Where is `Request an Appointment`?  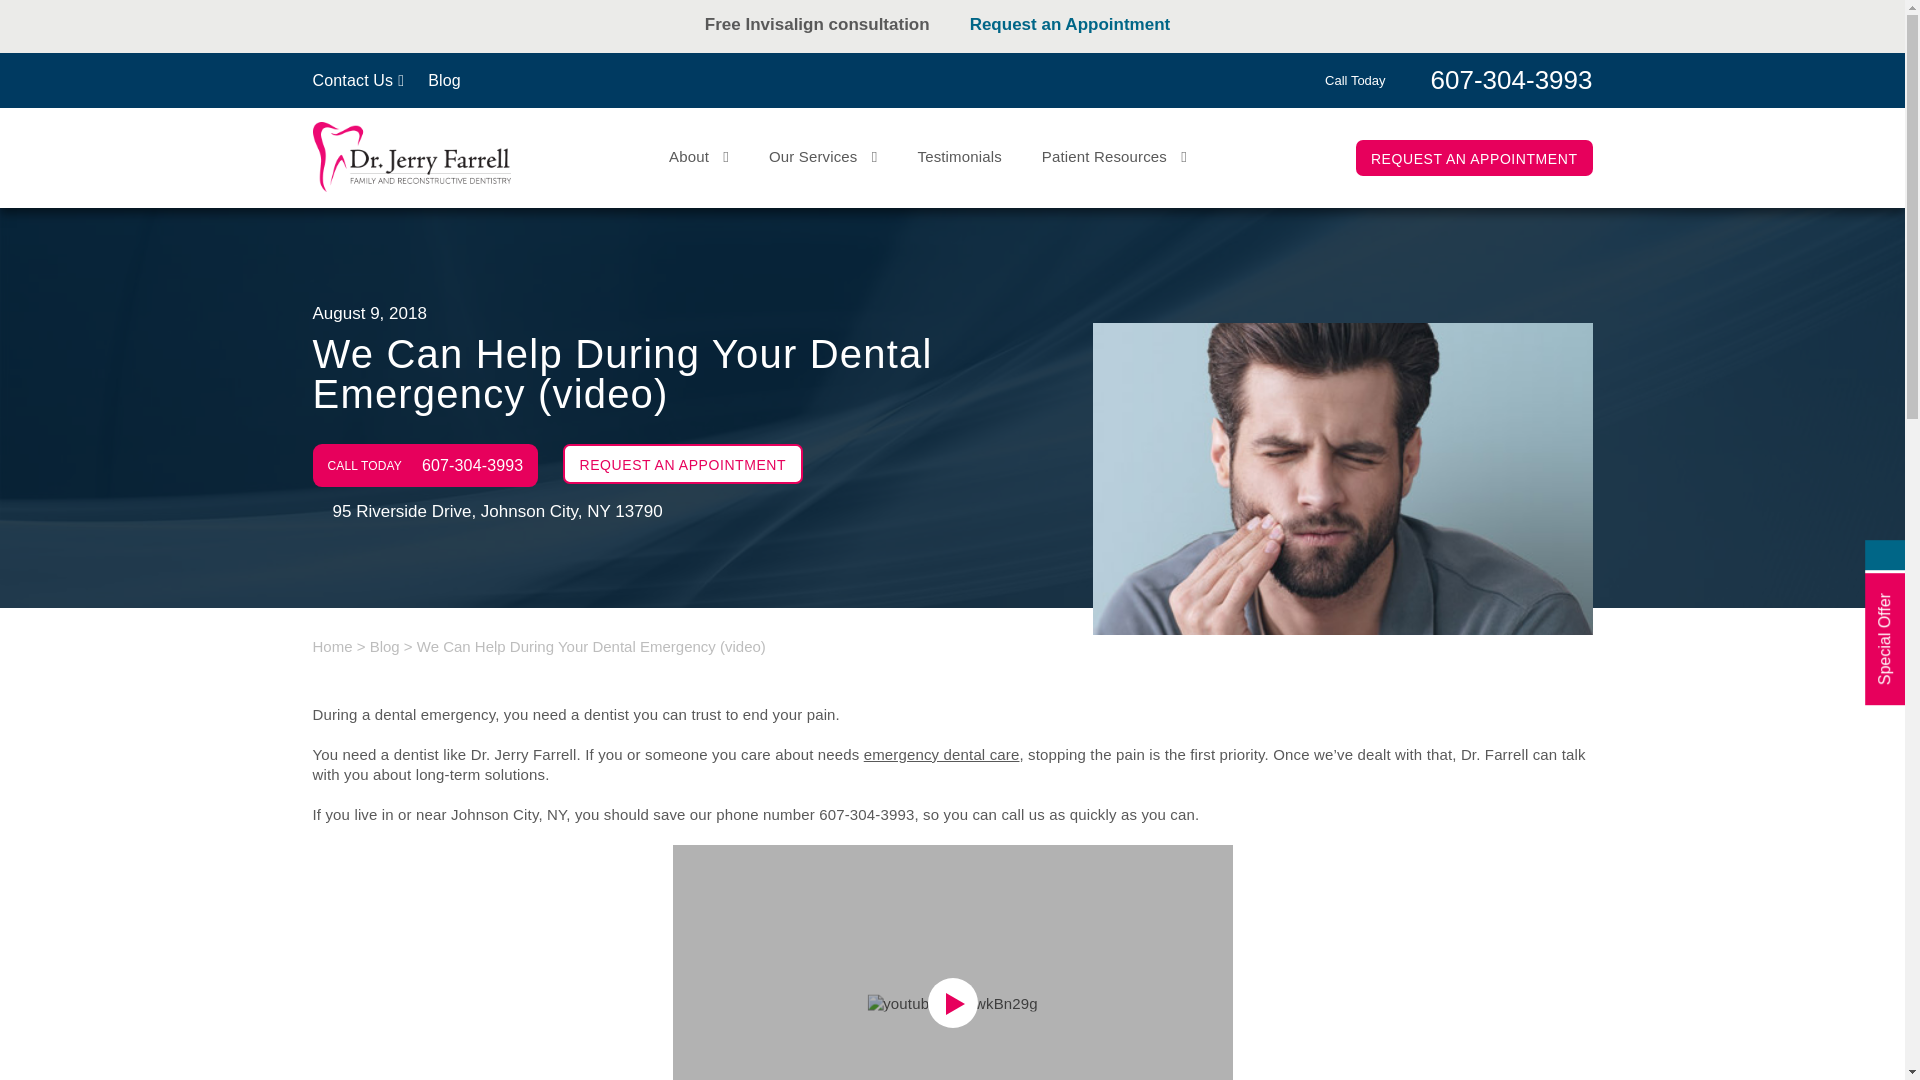 Request an Appointment is located at coordinates (1085, 24).